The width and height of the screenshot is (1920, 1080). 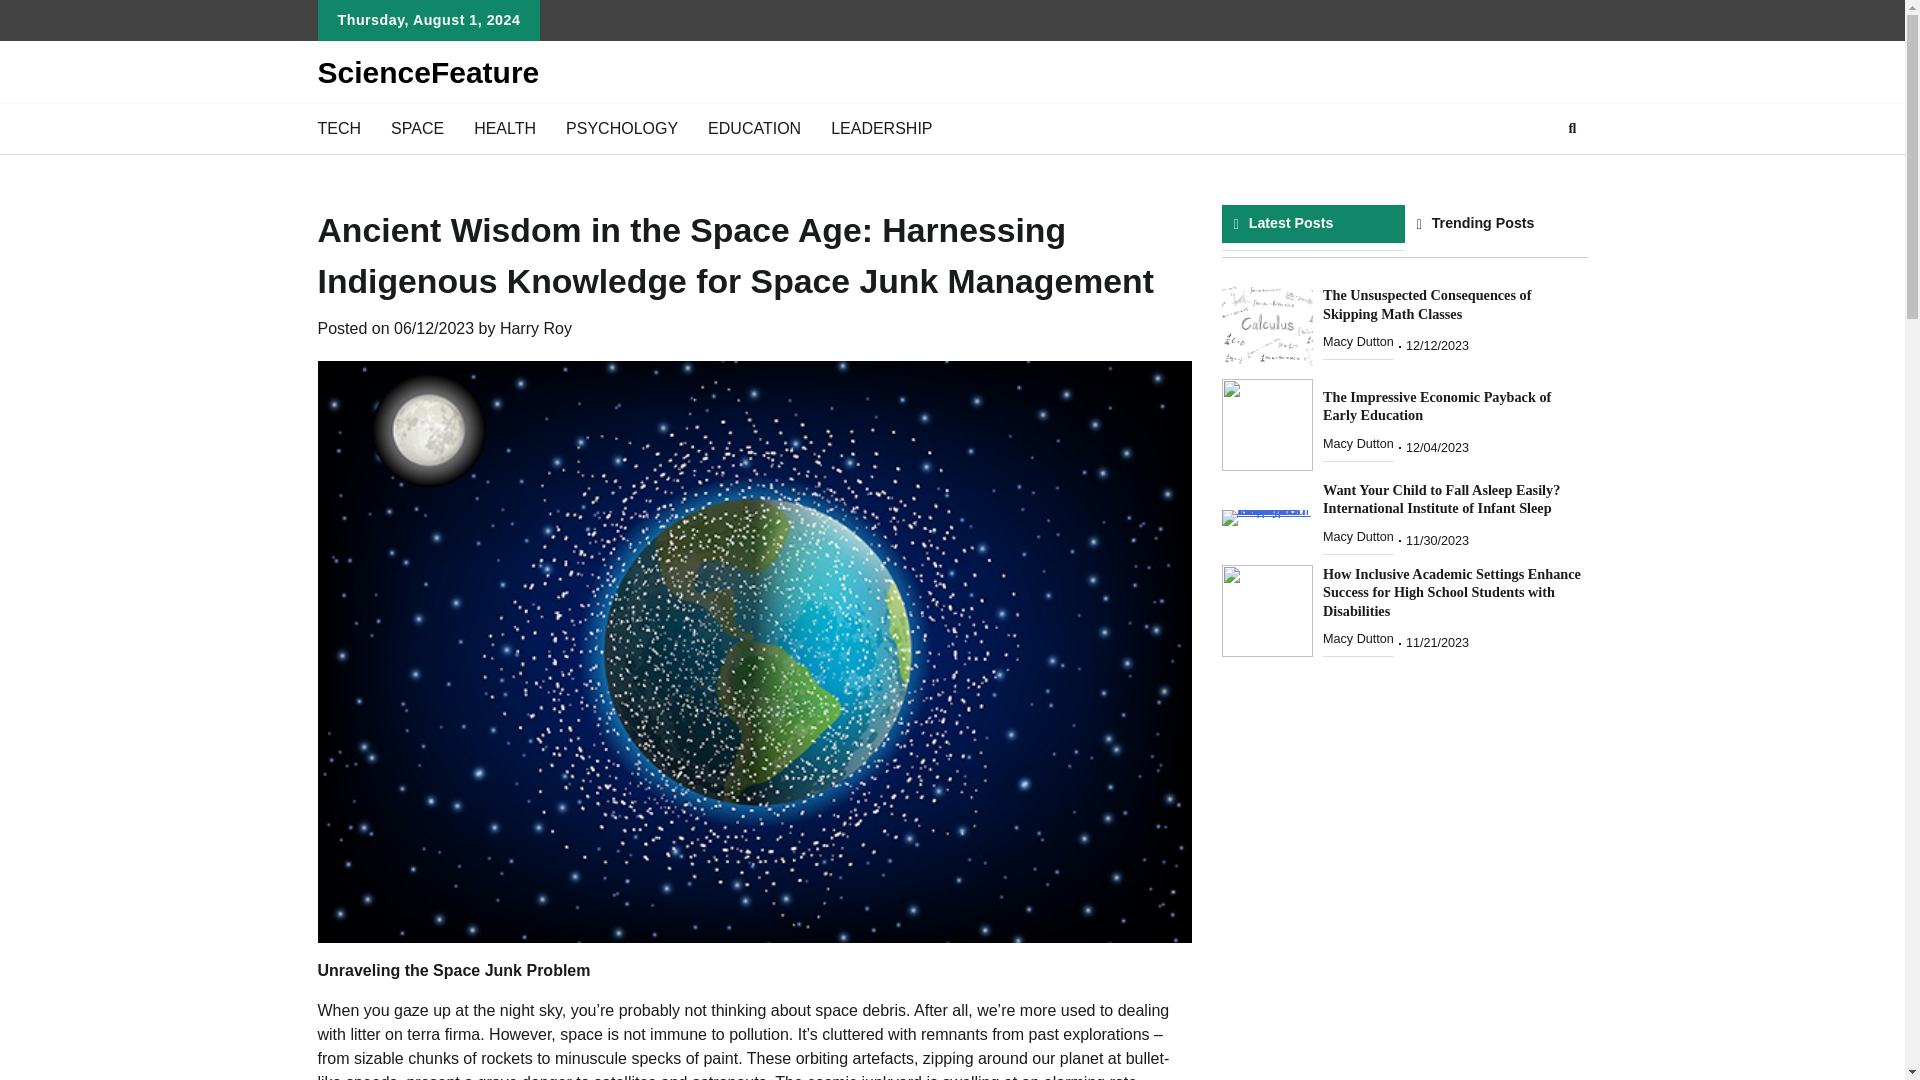 What do you see at coordinates (1313, 223) in the screenshot?
I see `Latest Posts` at bounding box center [1313, 223].